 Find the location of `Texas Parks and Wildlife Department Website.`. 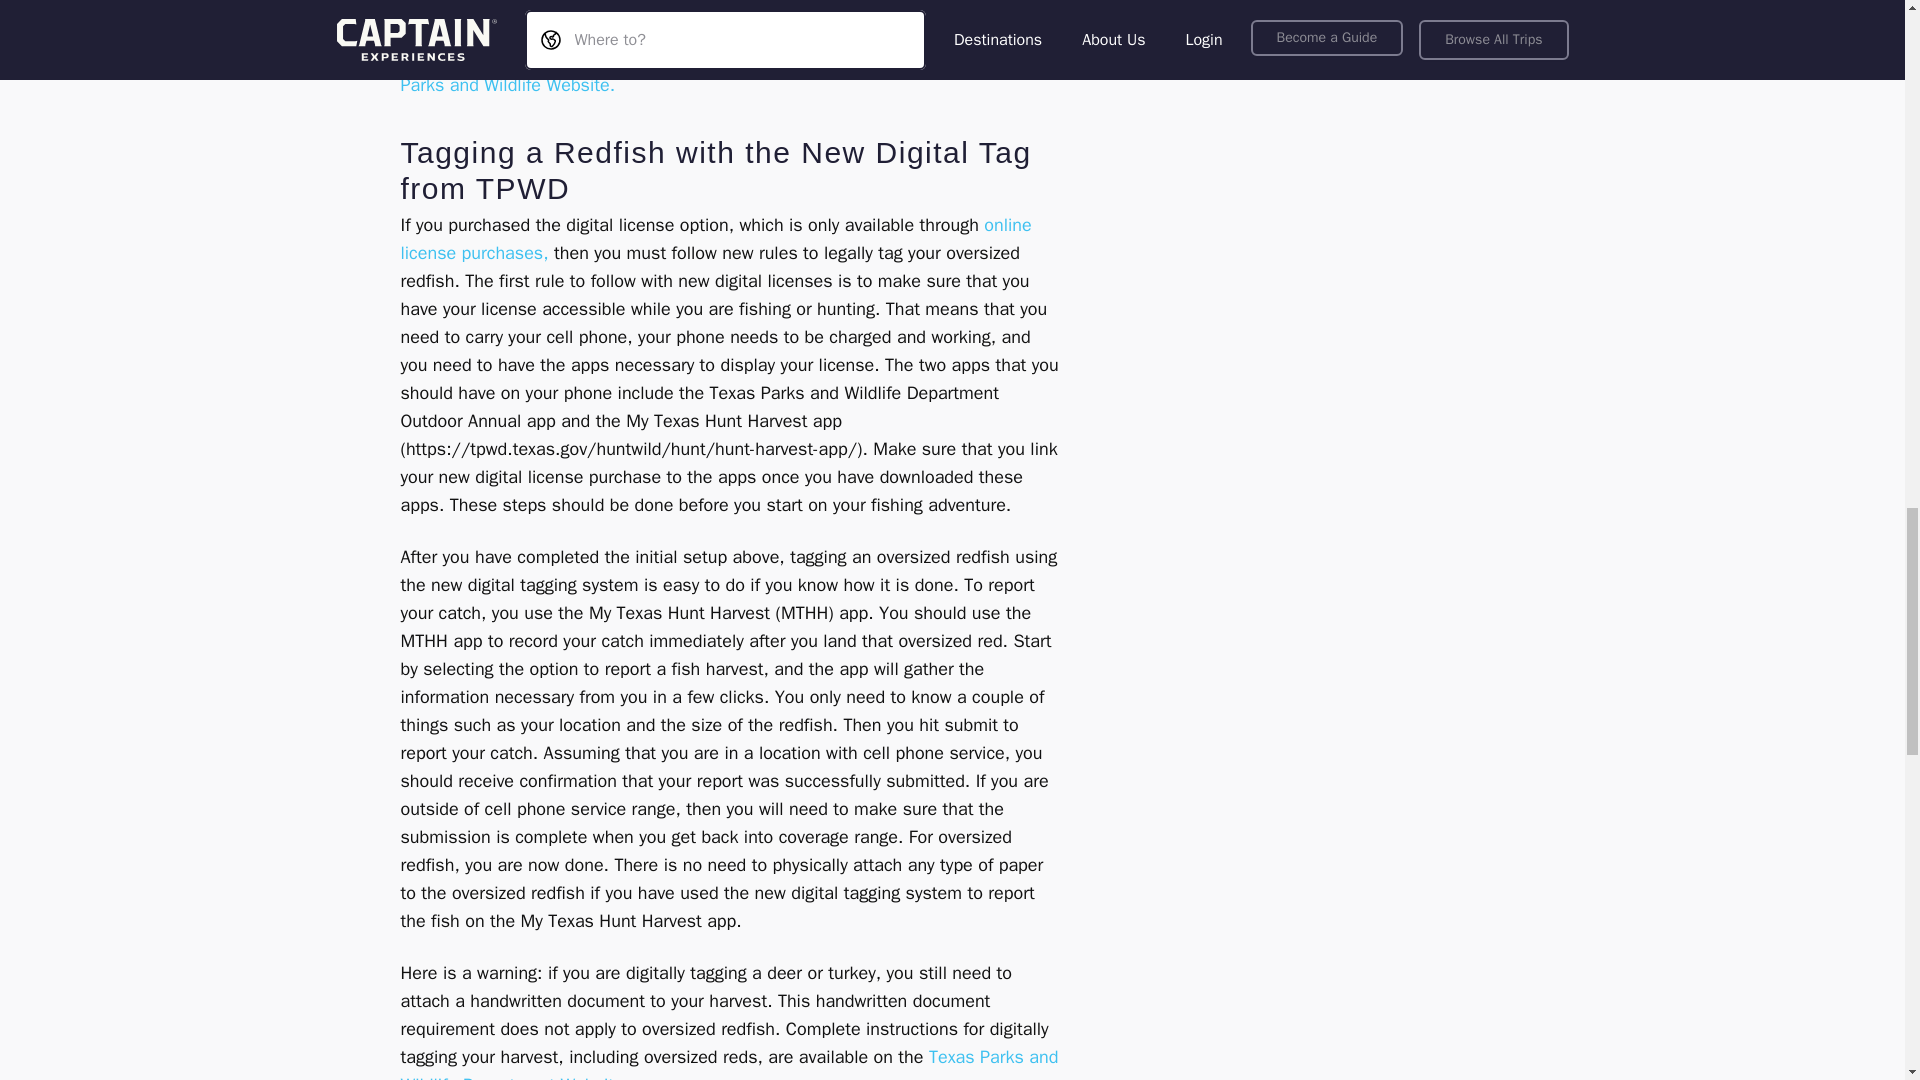

Texas Parks and Wildlife Department Website. is located at coordinates (728, 1063).